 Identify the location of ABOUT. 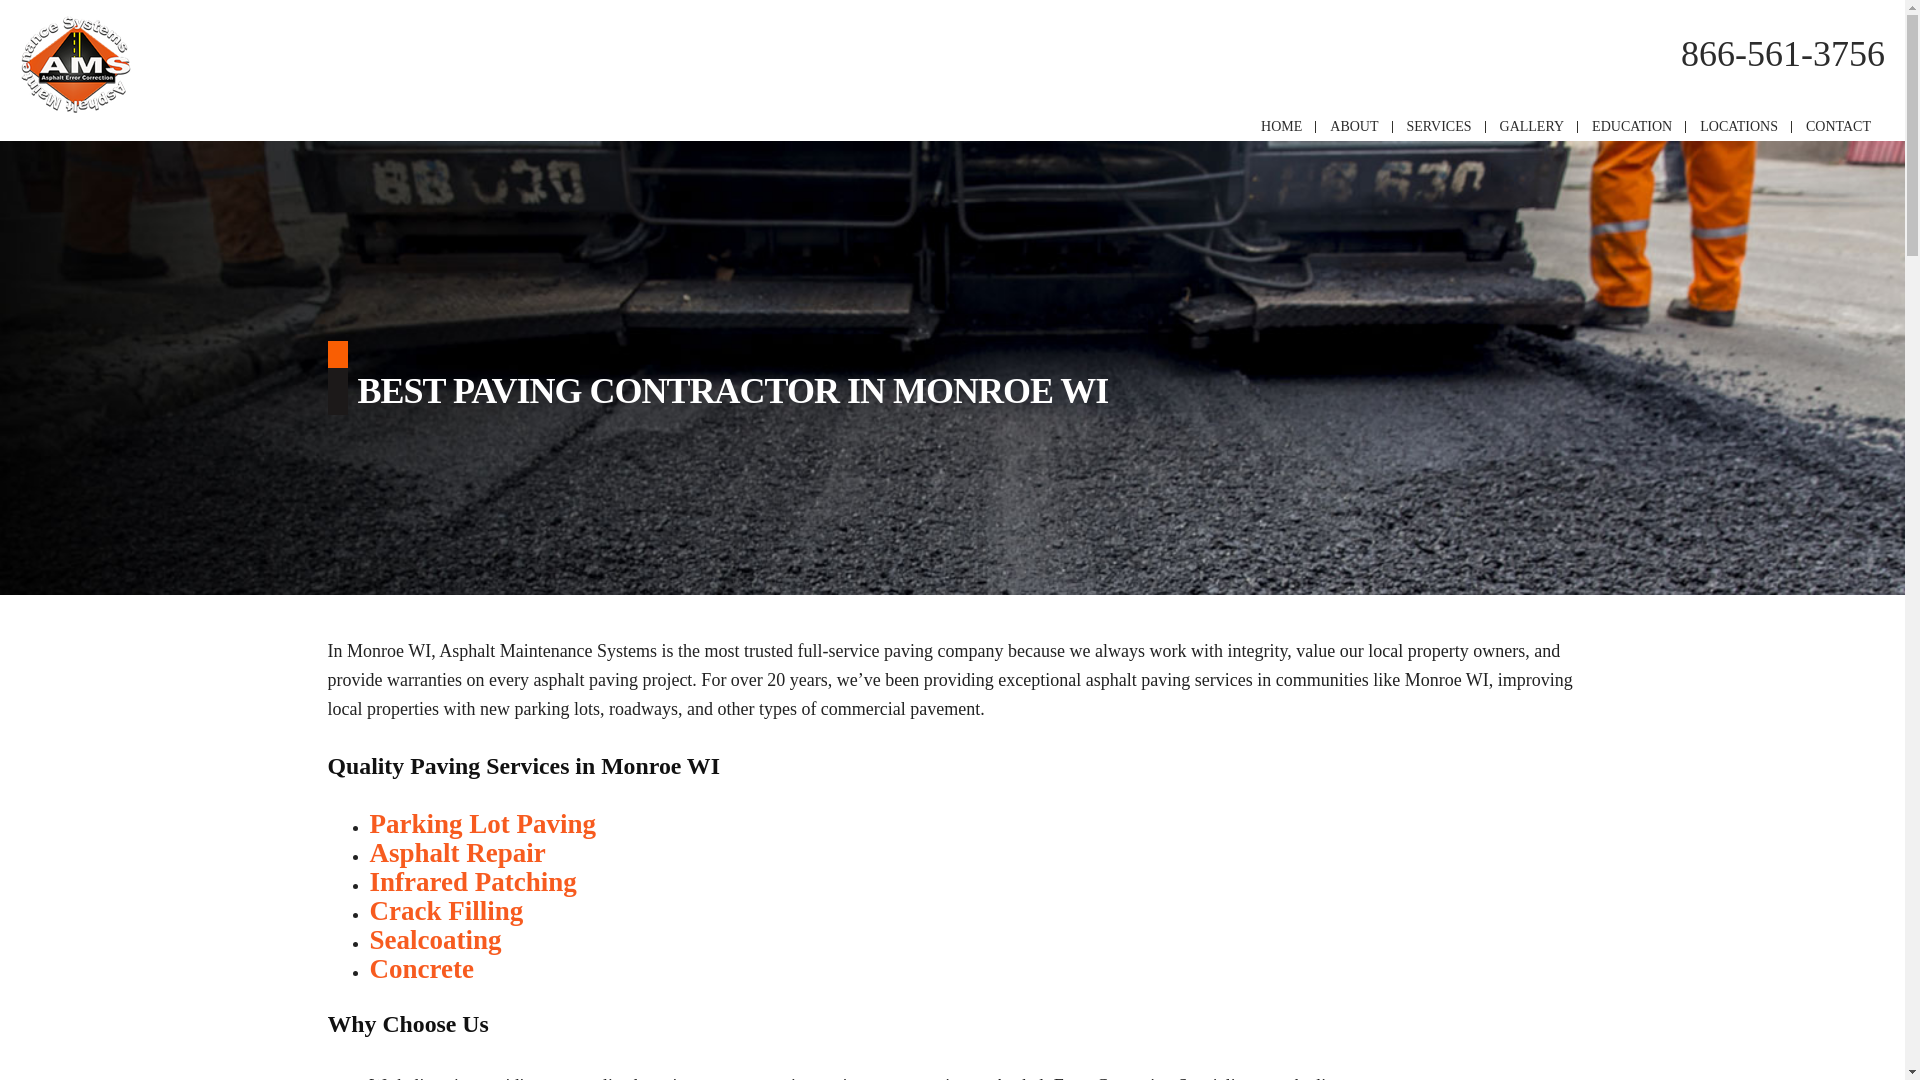
(1354, 127).